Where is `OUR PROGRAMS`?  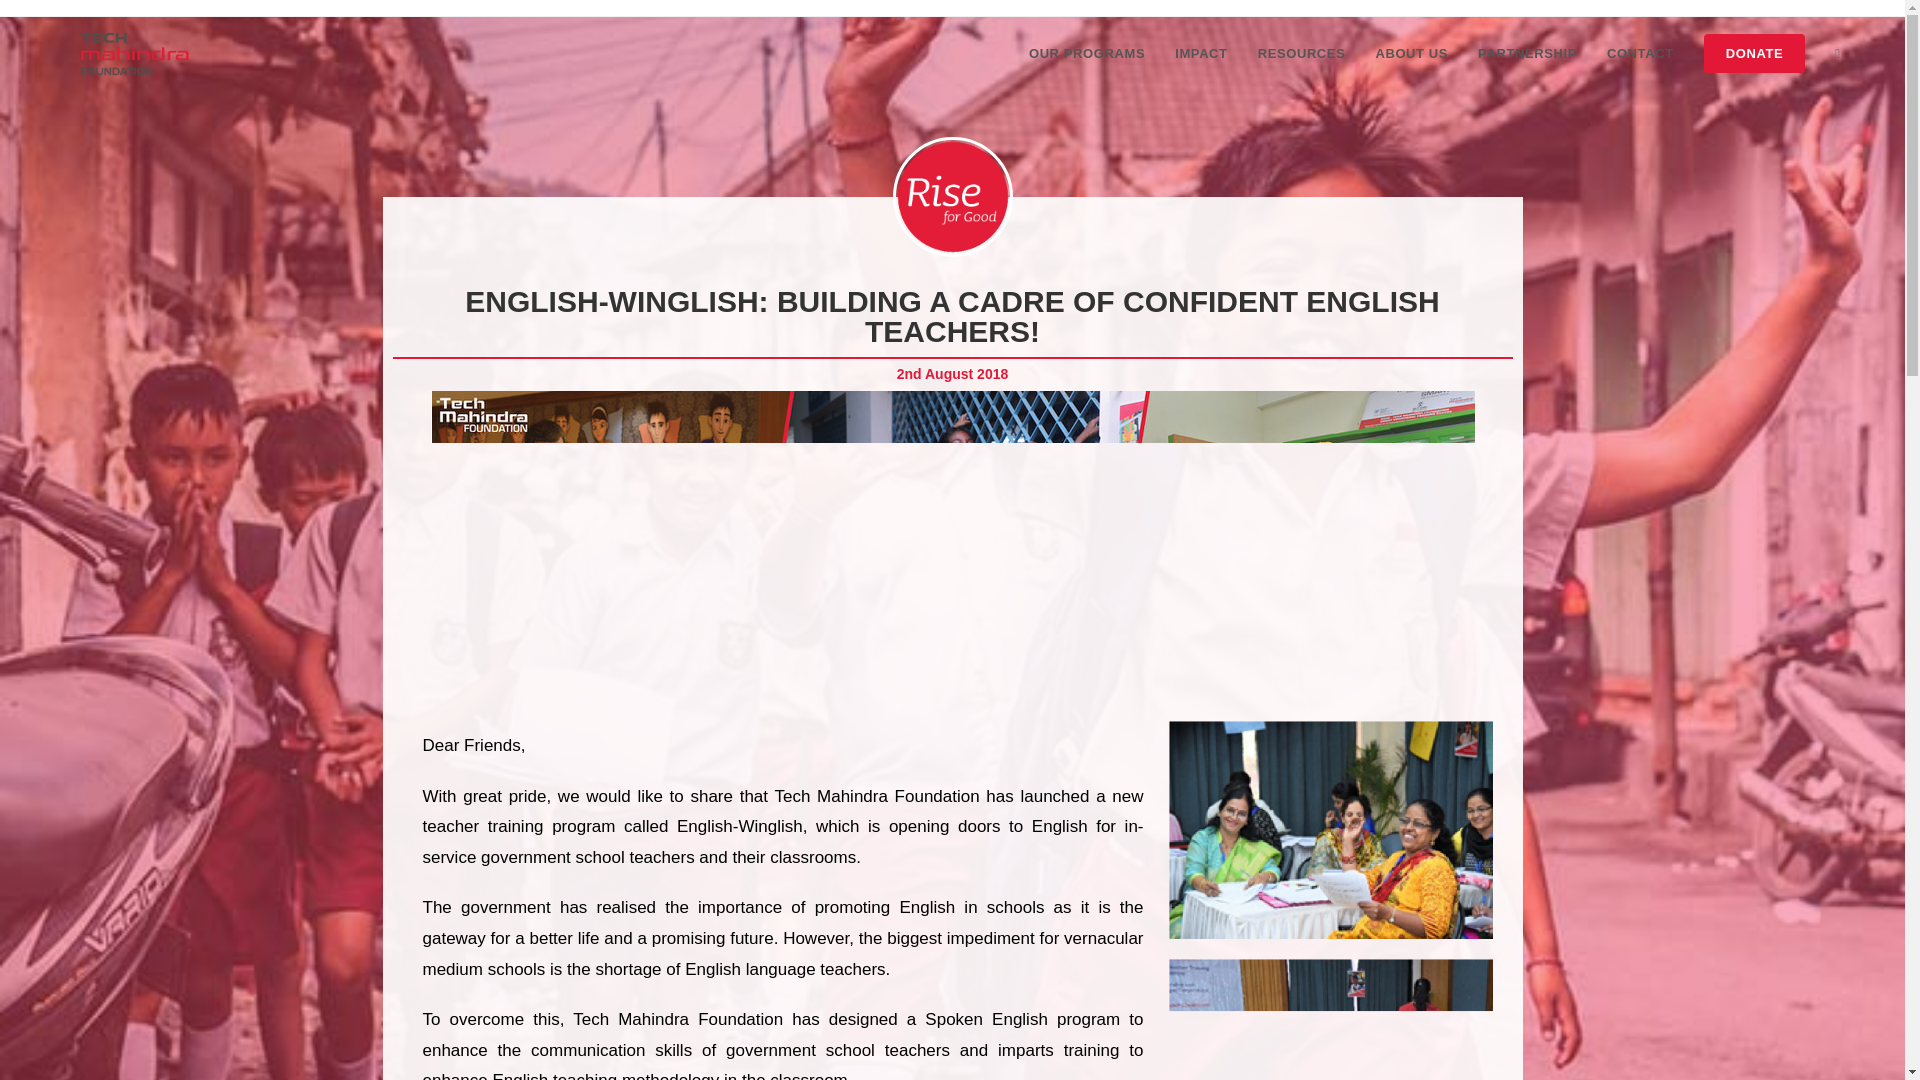 OUR PROGRAMS is located at coordinates (1086, 54).